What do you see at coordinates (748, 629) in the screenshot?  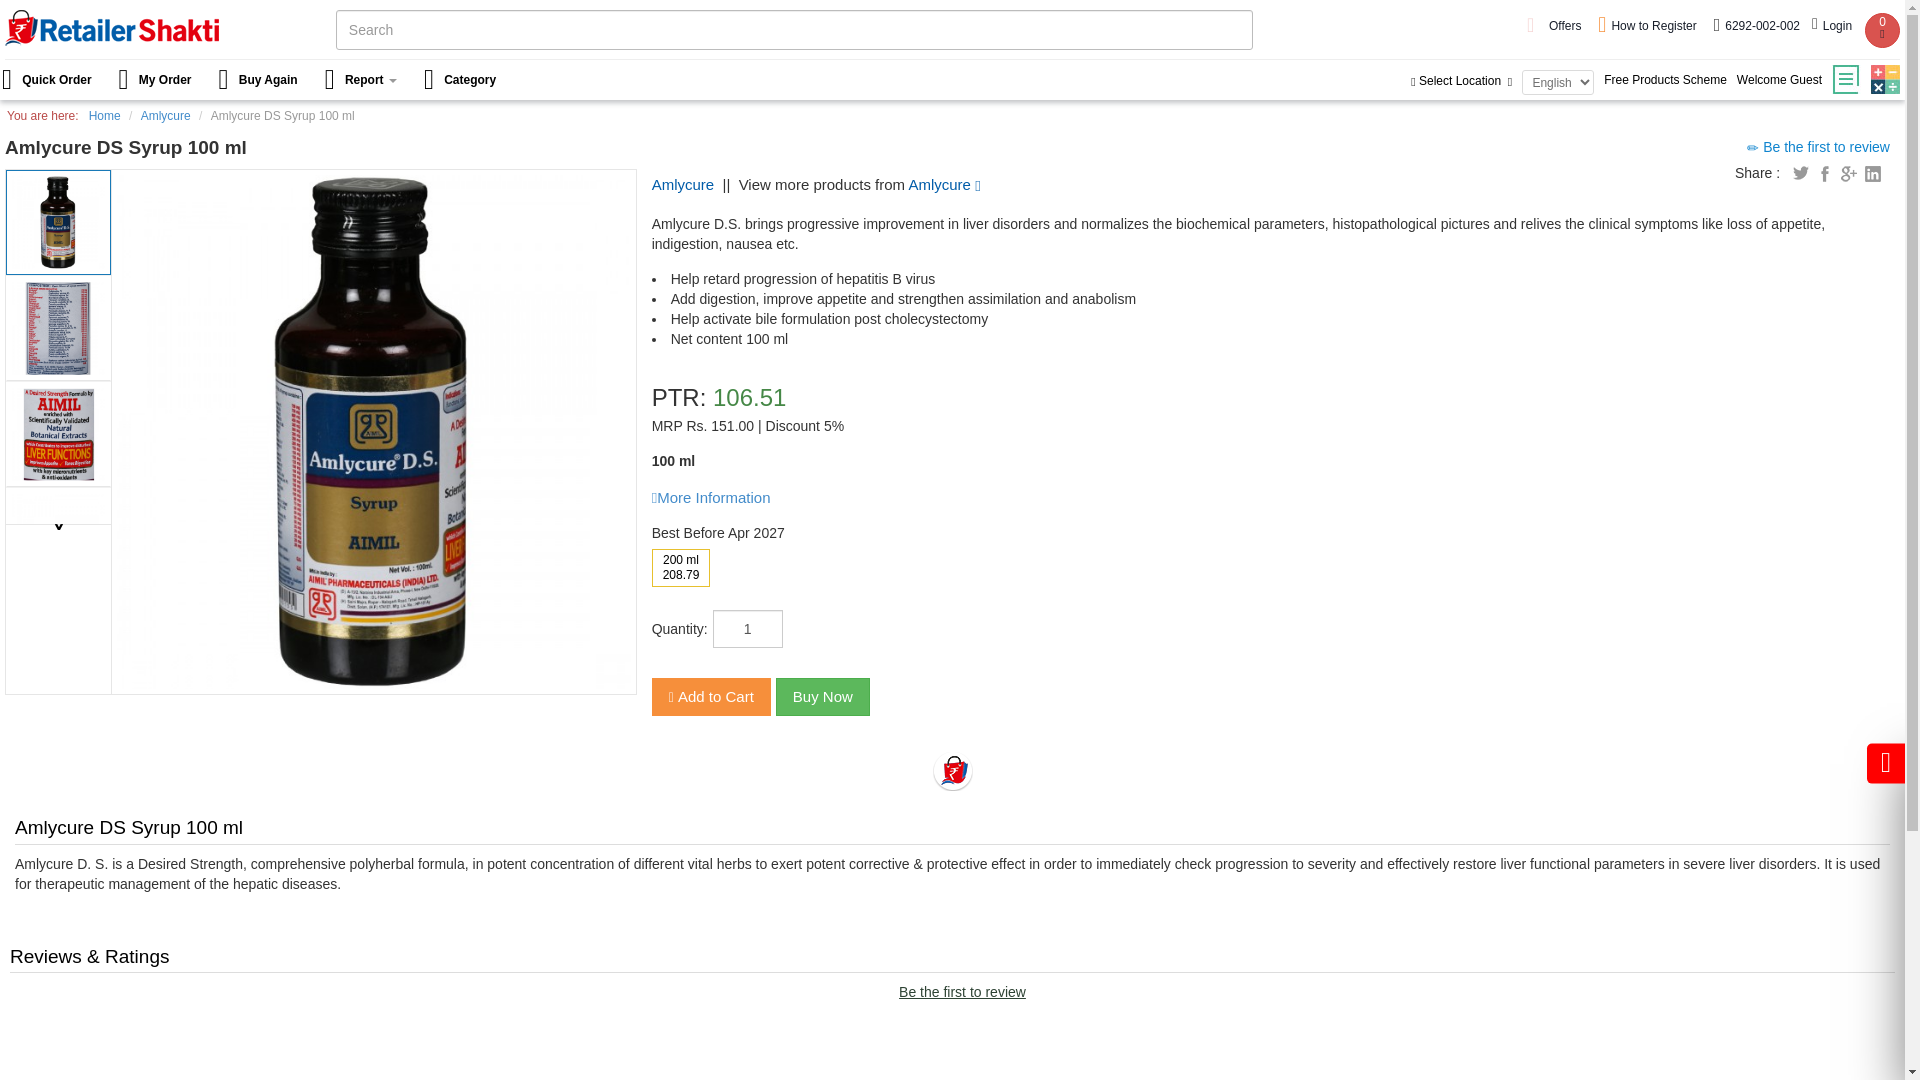 I see `1` at bounding box center [748, 629].